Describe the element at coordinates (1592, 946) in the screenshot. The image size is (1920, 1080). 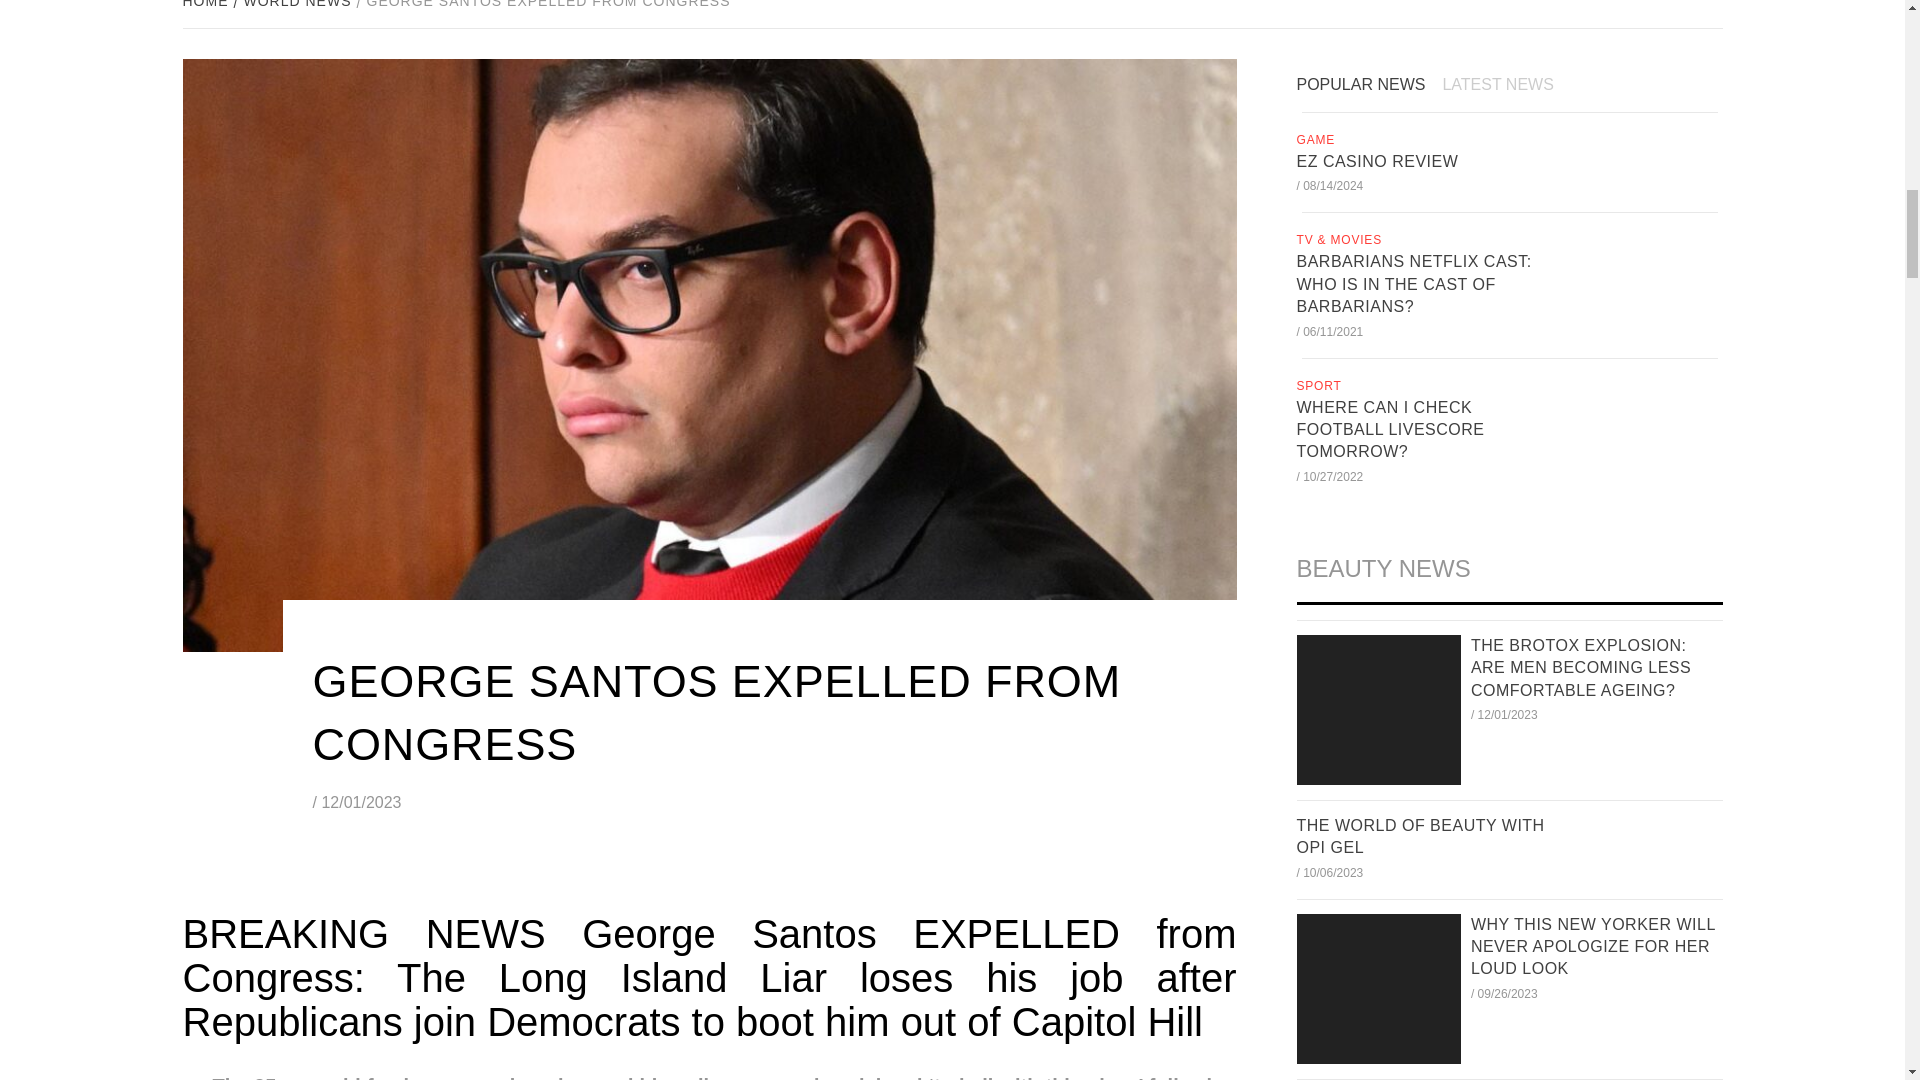
I see `WHY THIS NEW YORKER WILL NEVER APOLOGIZE FOR HER LOUD LOOK` at that location.